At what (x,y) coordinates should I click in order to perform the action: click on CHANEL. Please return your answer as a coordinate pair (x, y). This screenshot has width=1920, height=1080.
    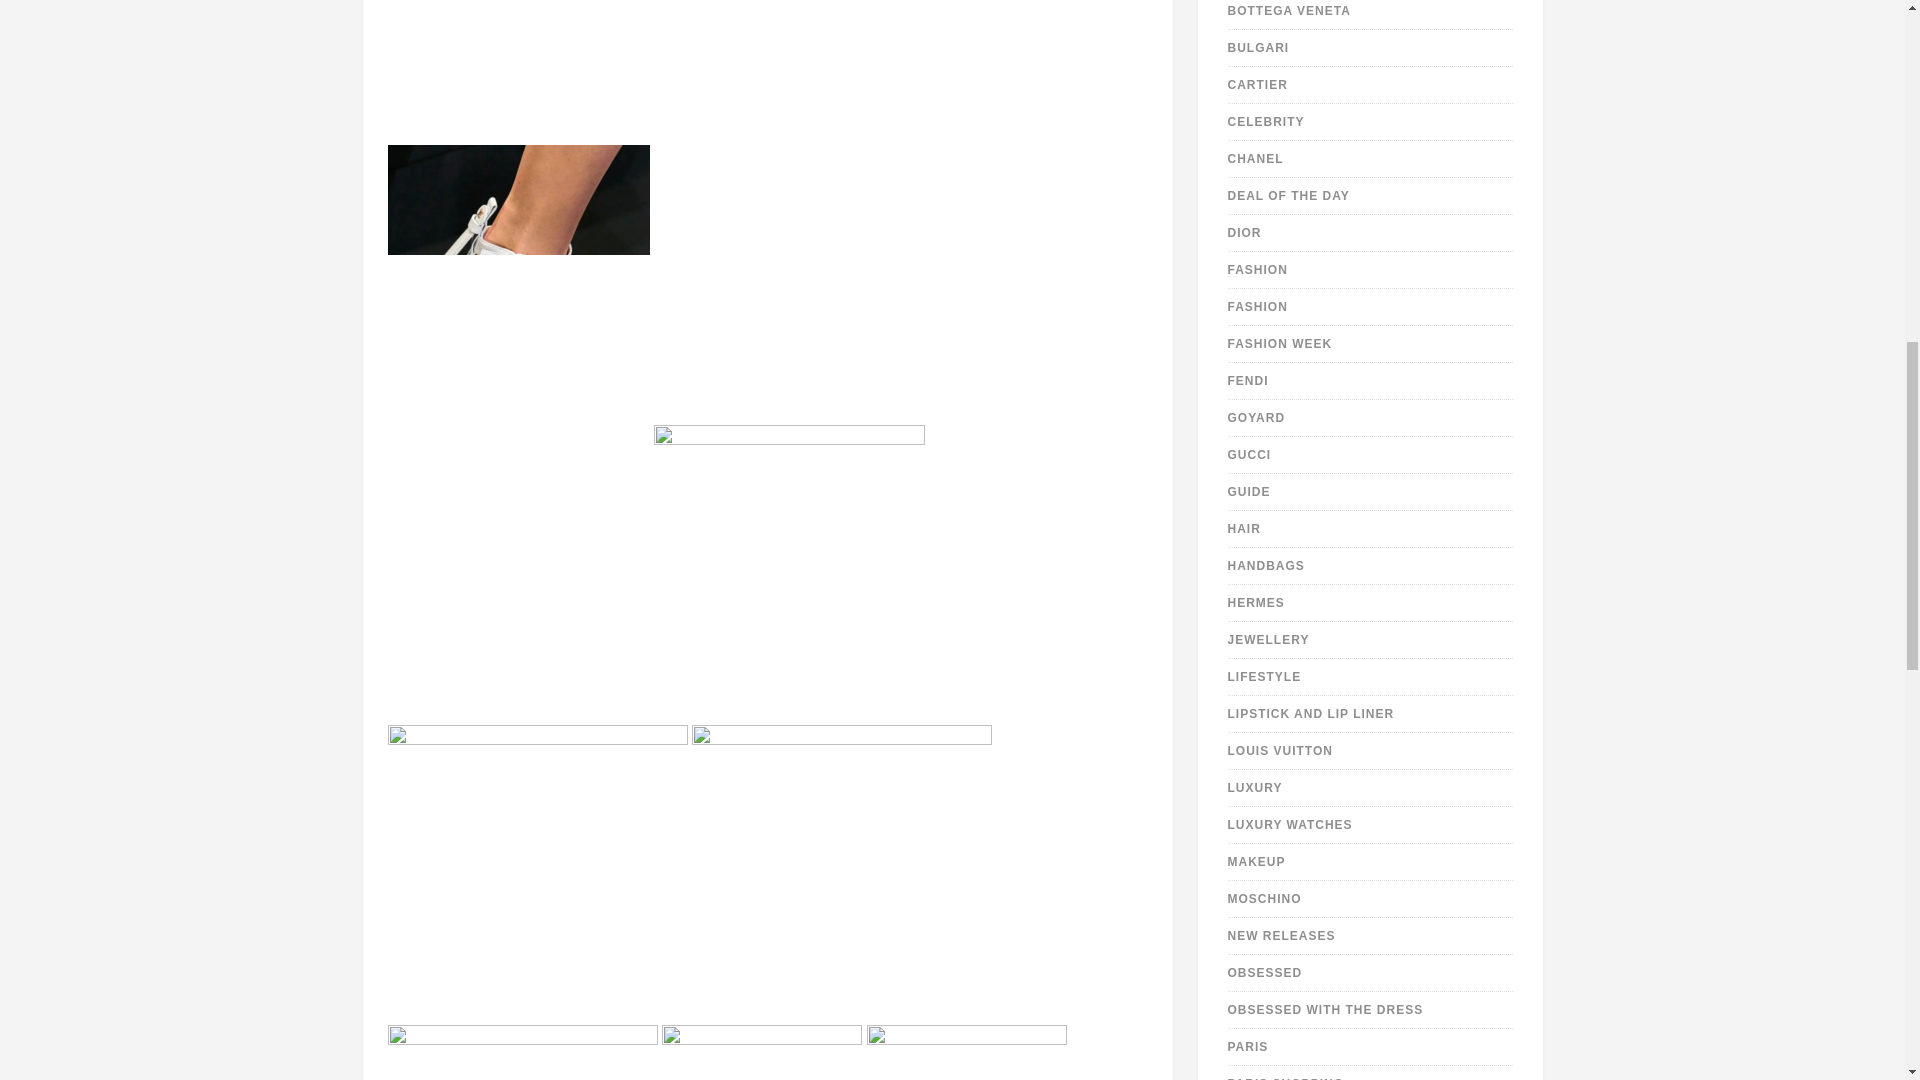
    Looking at the image, I should click on (1256, 159).